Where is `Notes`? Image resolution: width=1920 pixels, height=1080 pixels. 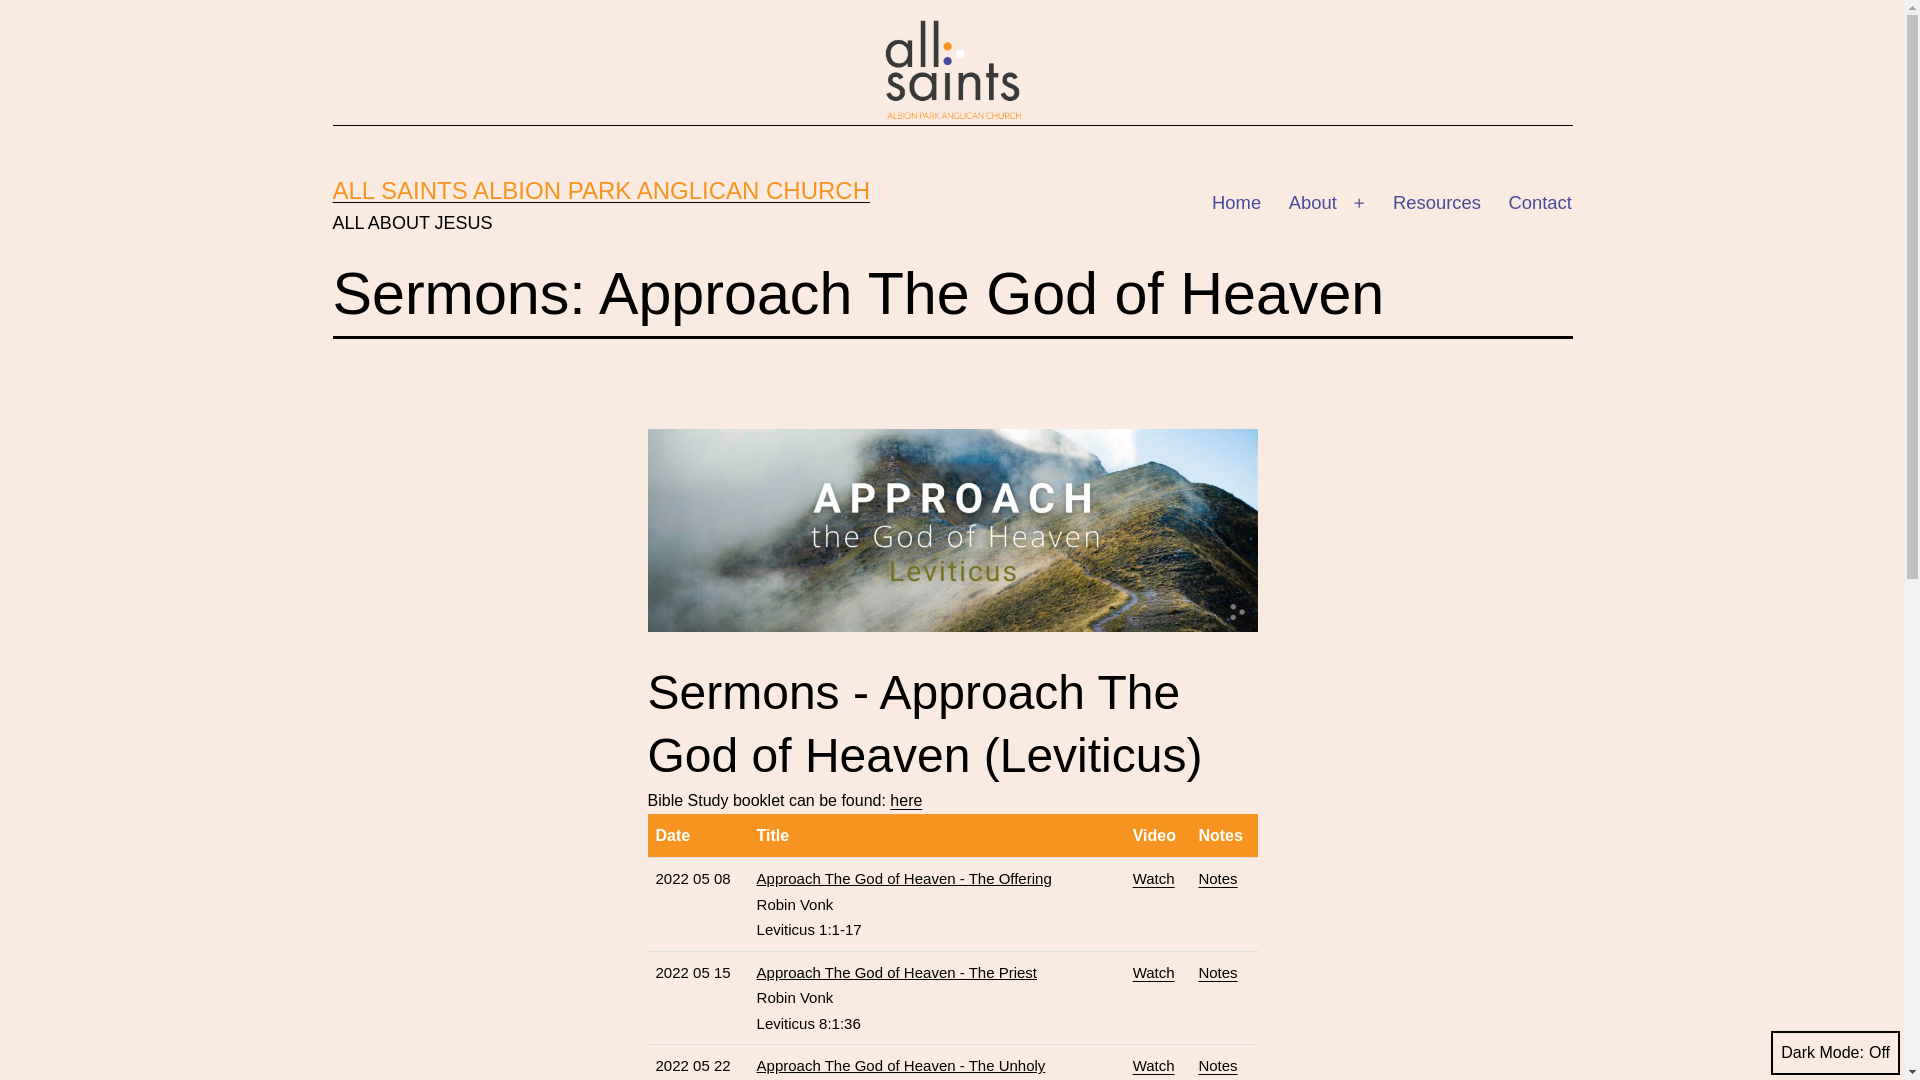 Notes is located at coordinates (1218, 972).